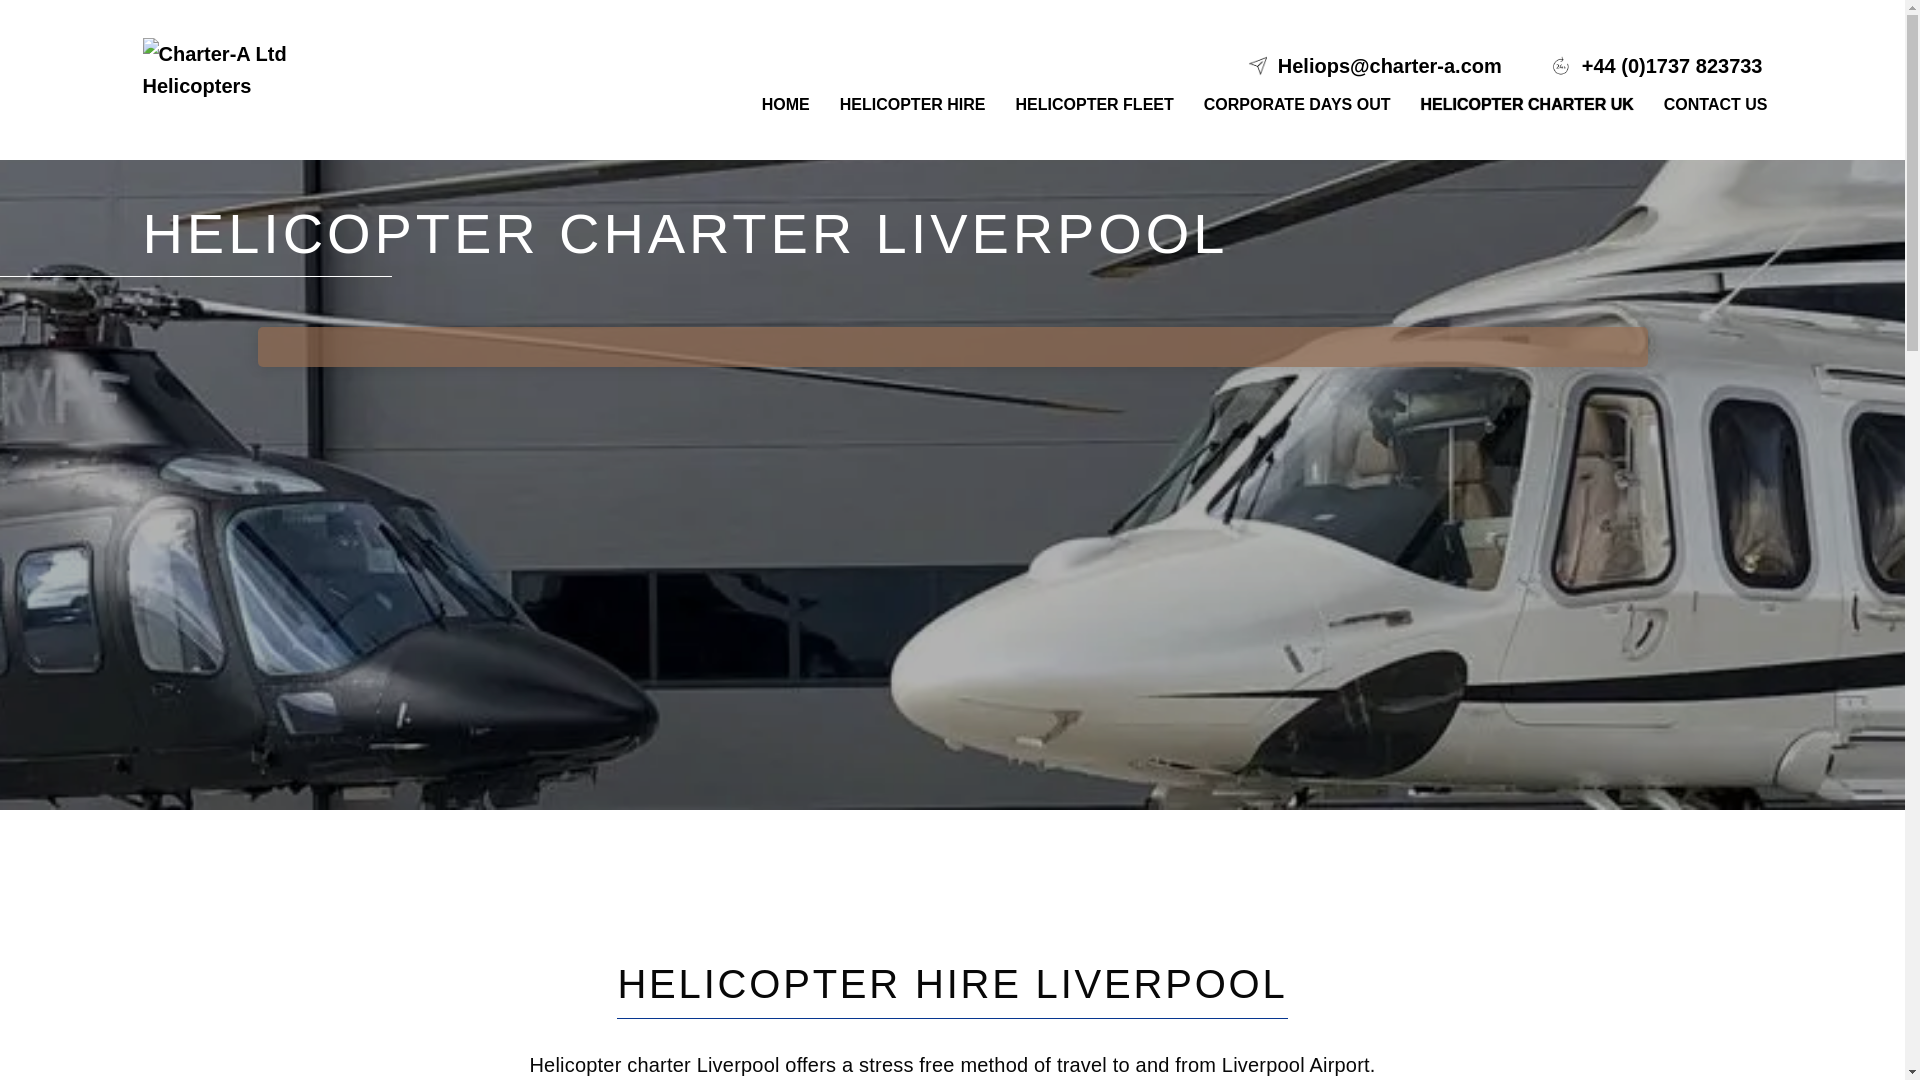 This screenshot has width=1920, height=1080. Describe the element at coordinates (1094, 104) in the screenshot. I see `HELICOPTER FLEET` at that location.